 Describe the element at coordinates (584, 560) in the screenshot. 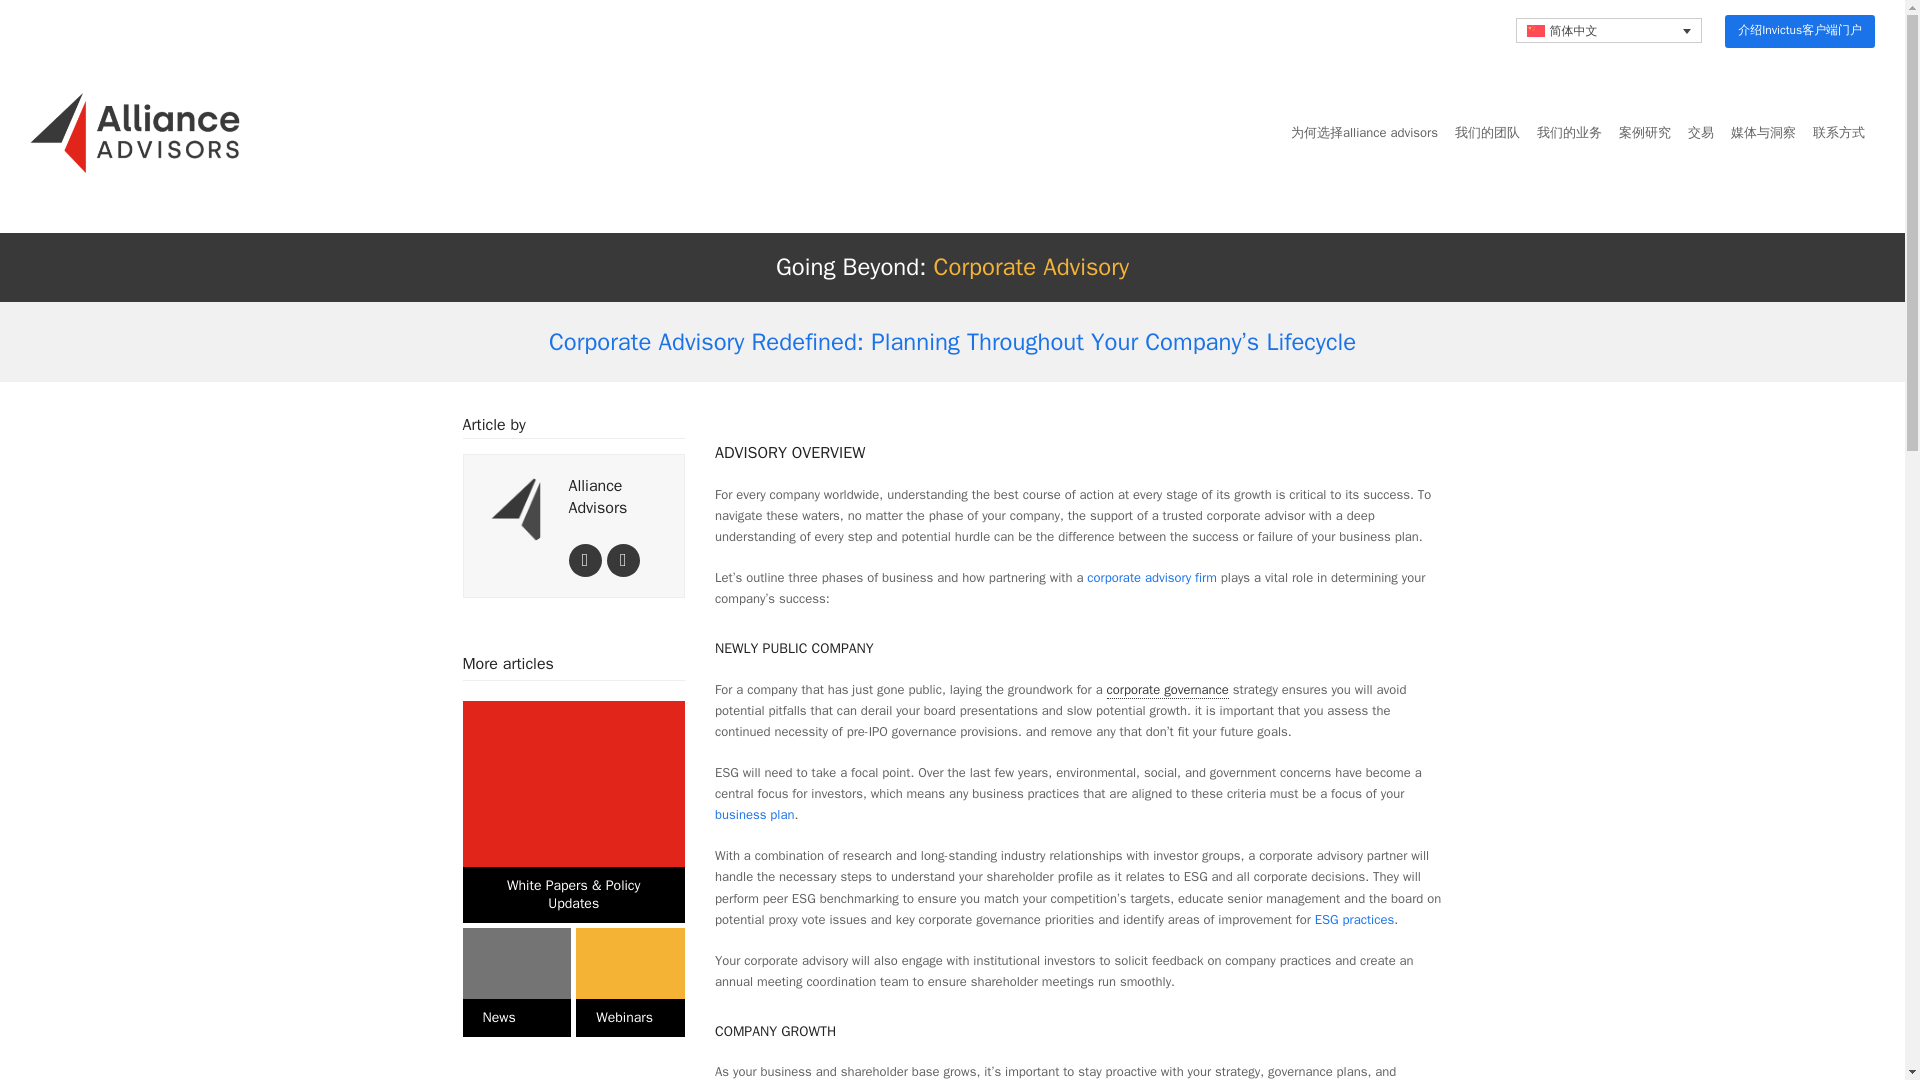

I see `Phone Number` at that location.